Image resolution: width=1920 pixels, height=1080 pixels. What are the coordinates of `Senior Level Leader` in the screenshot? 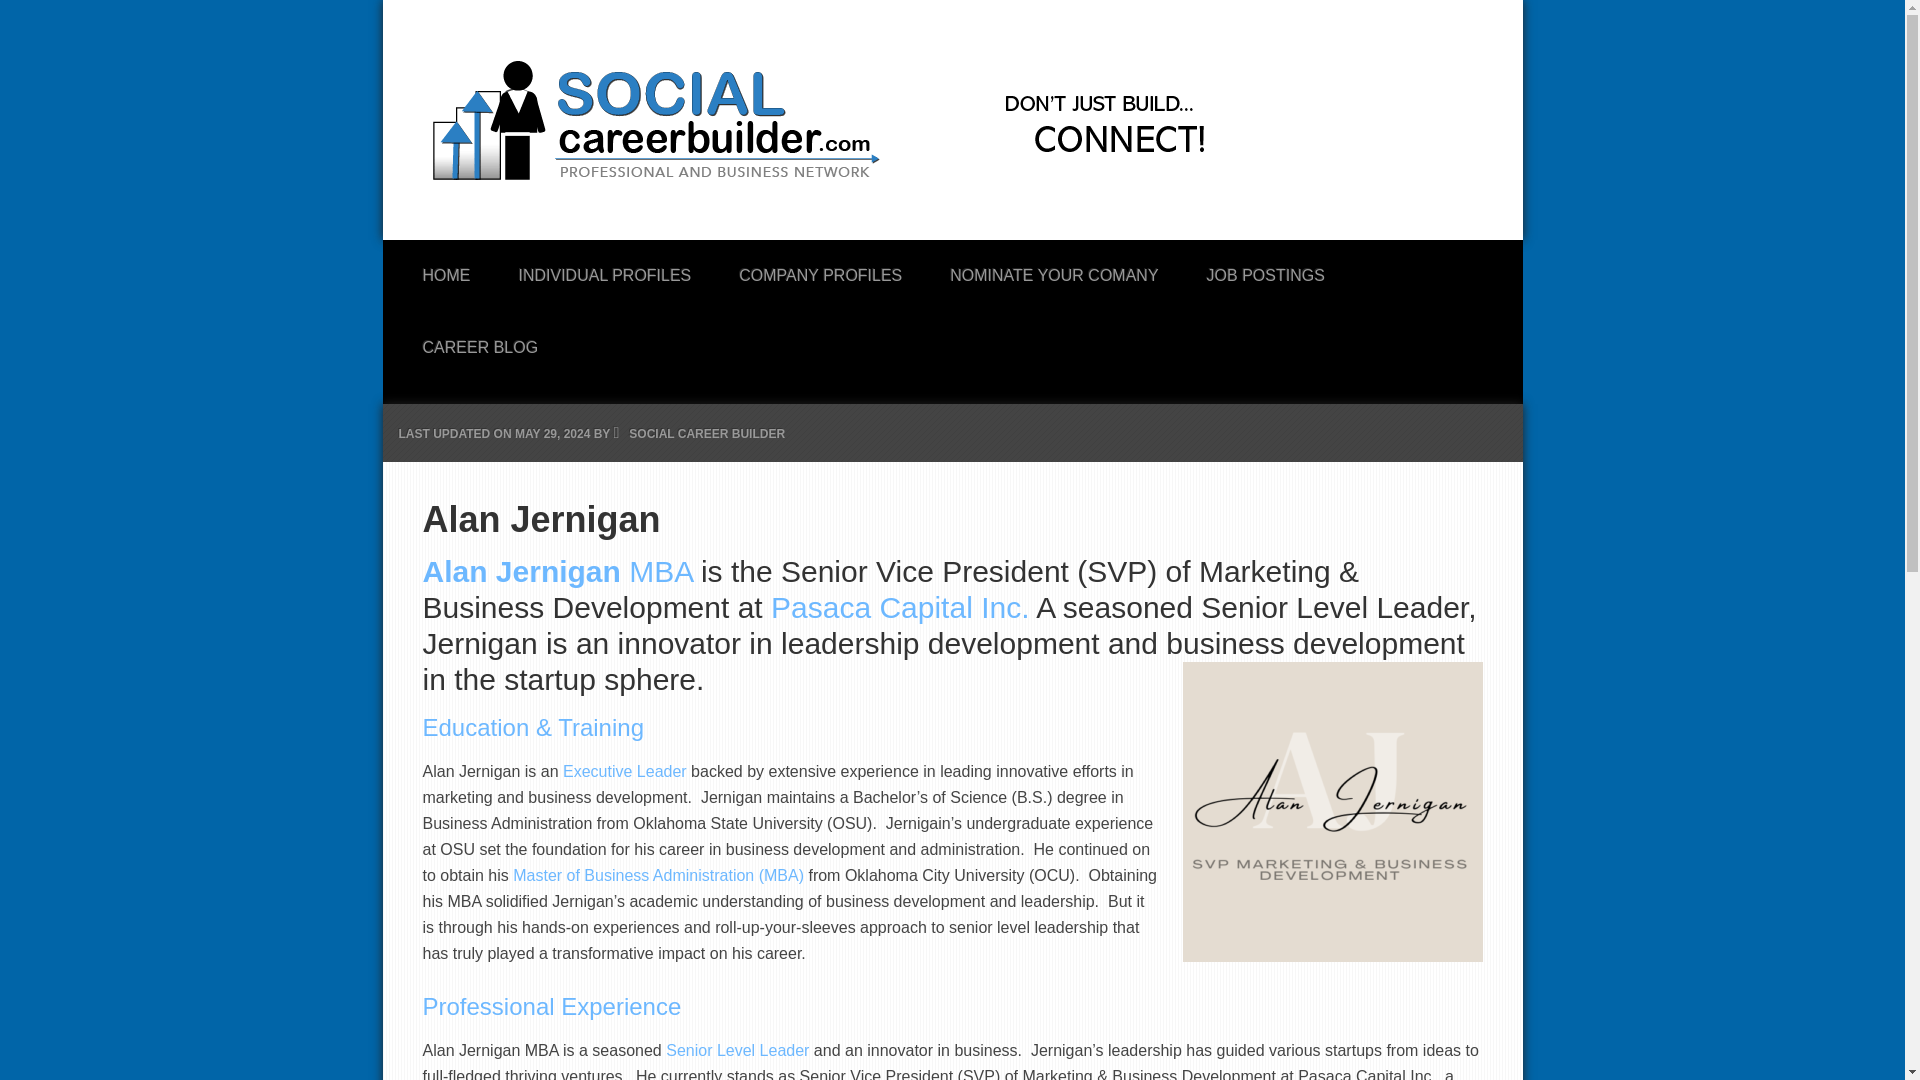 It's located at (737, 1050).